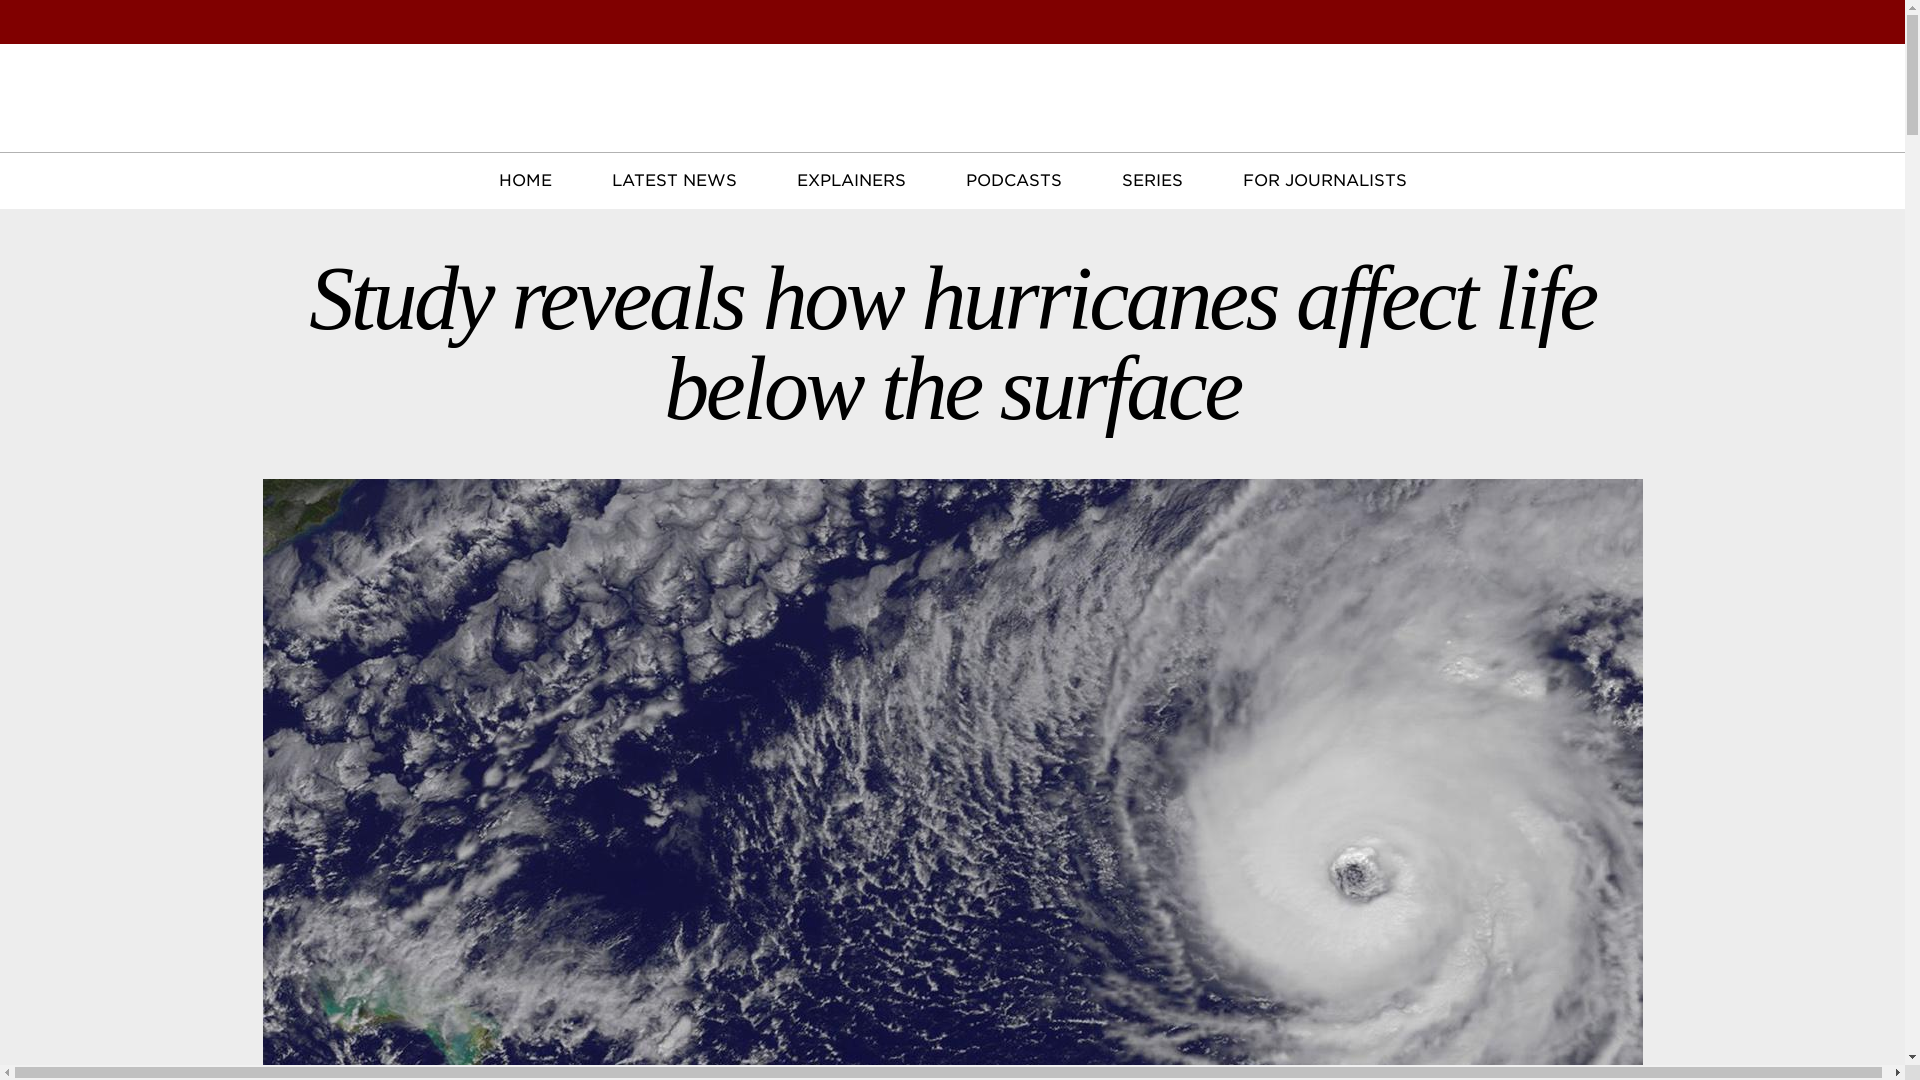  What do you see at coordinates (1876, 22) in the screenshot?
I see `Search` at bounding box center [1876, 22].